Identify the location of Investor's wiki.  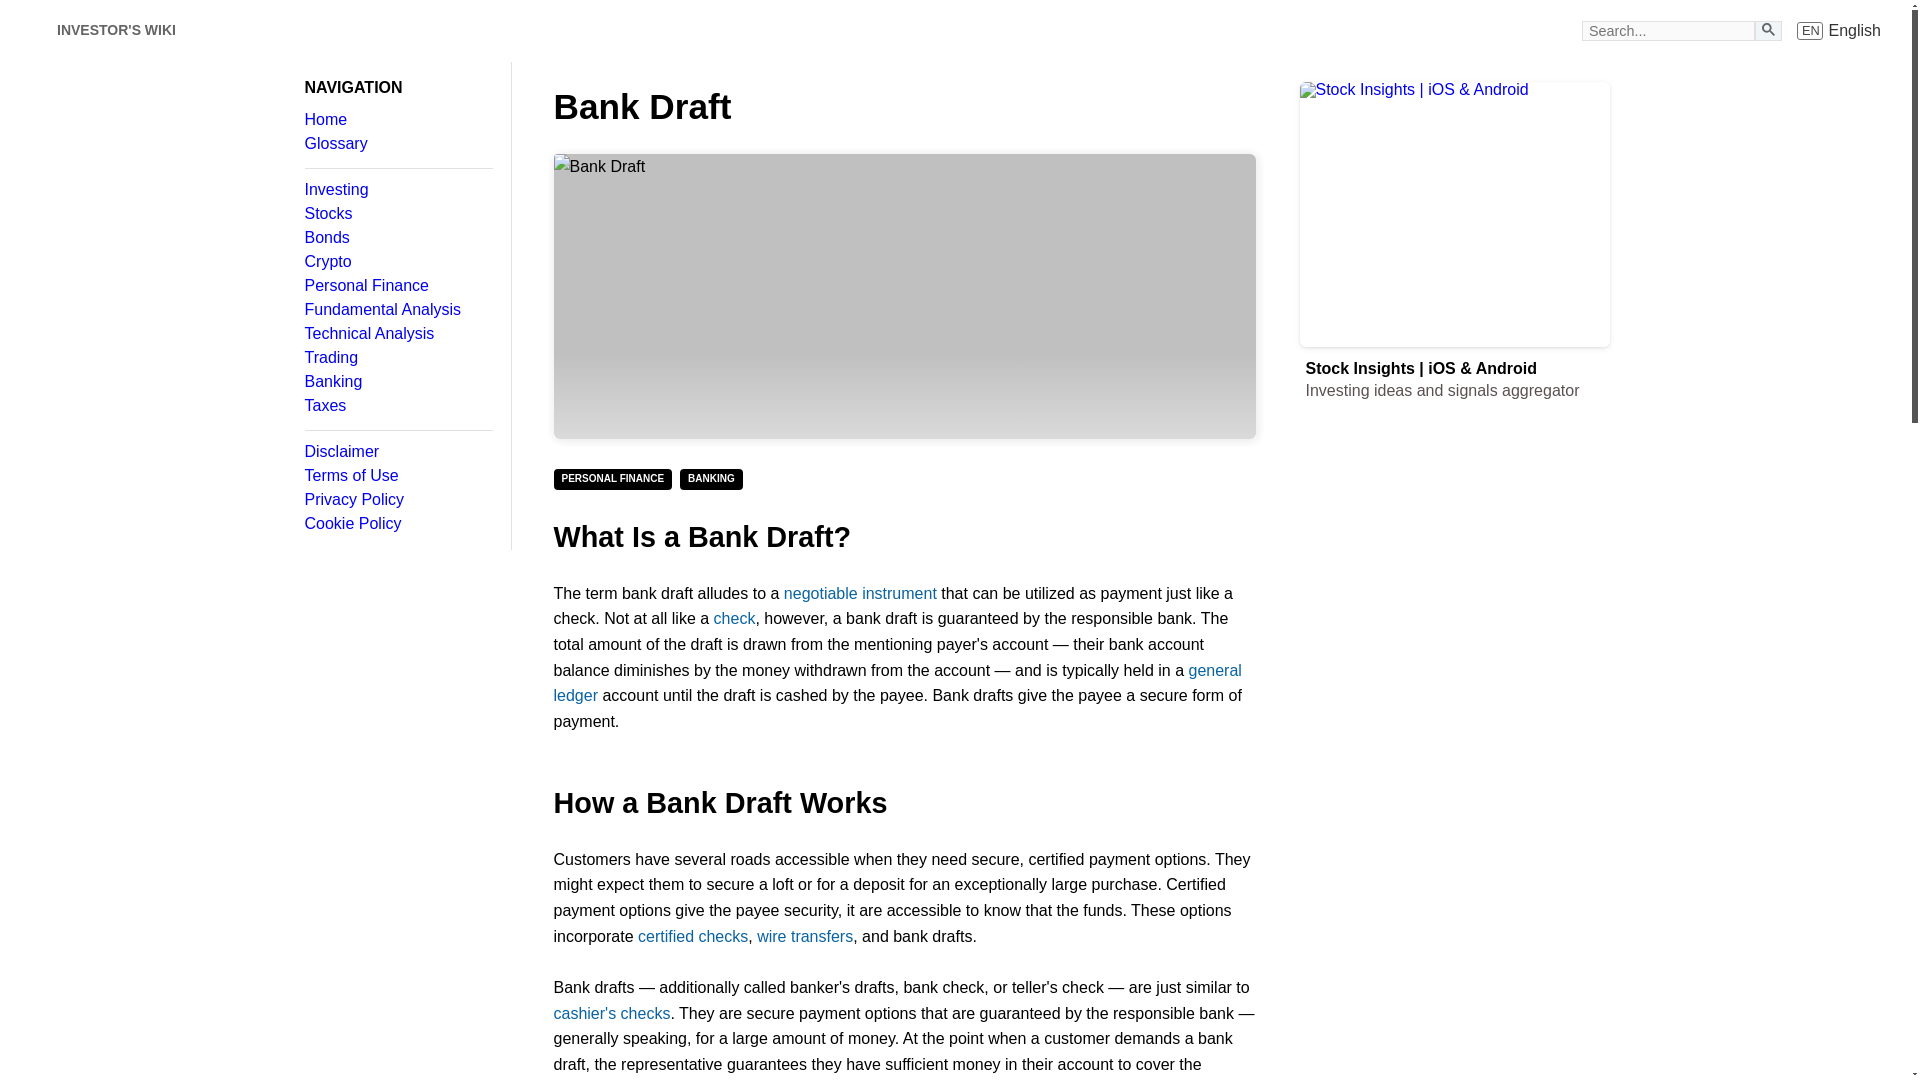
(30, 30).